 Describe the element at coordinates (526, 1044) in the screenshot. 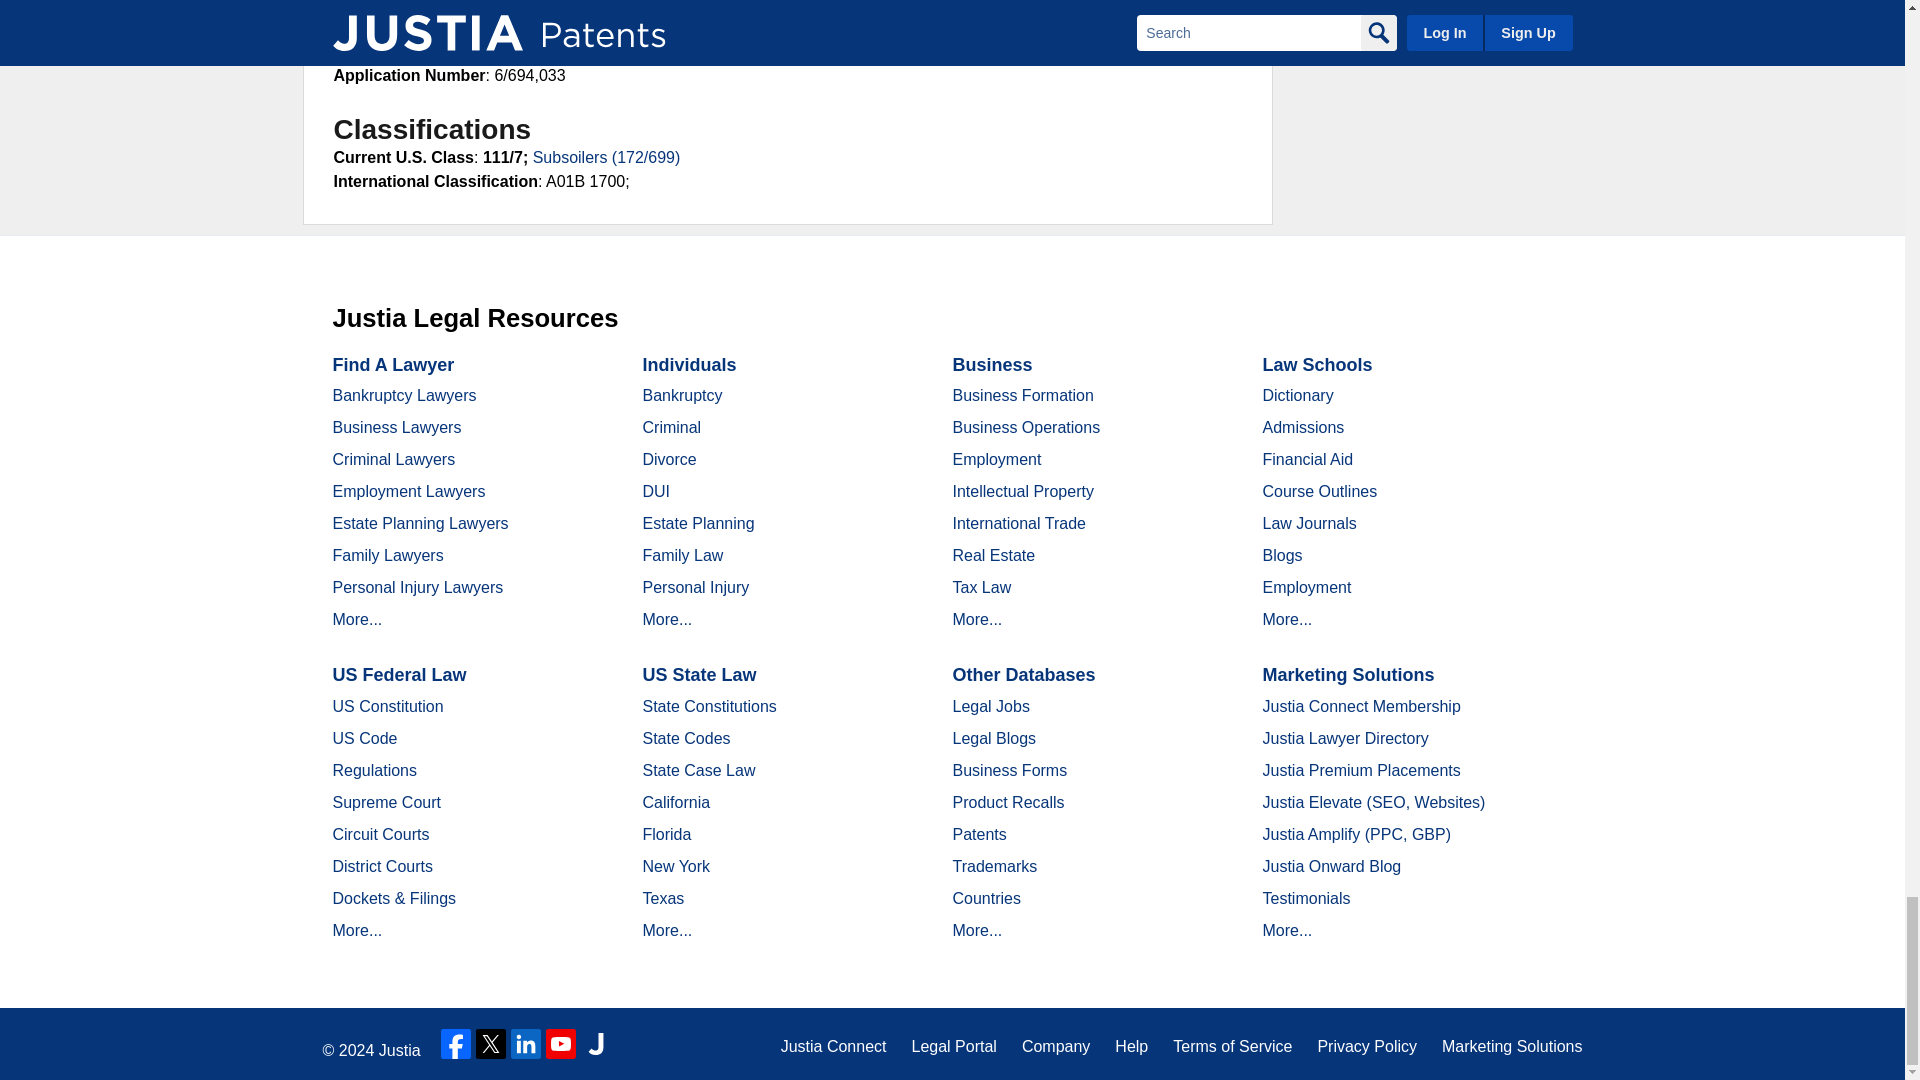

I see `LinkedIn` at that location.